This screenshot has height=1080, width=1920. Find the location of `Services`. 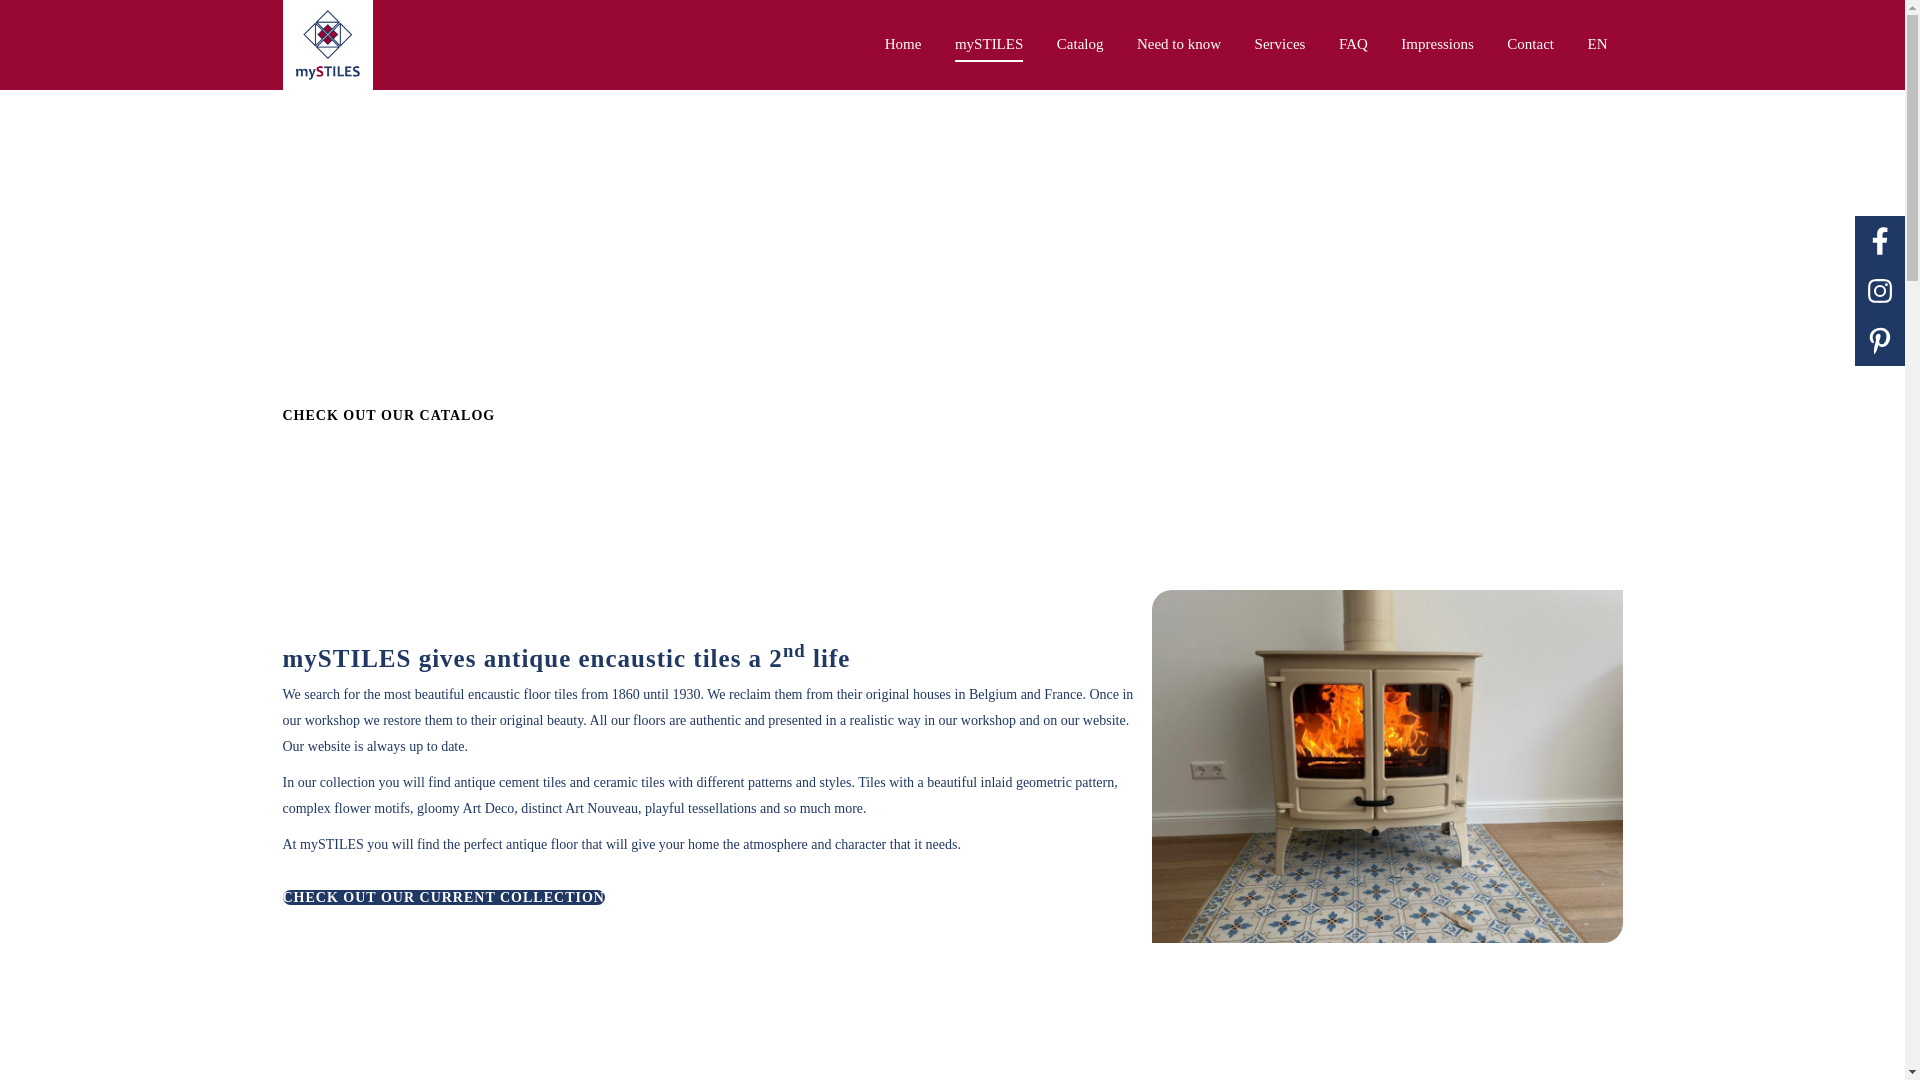

Services is located at coordinates (1280, 44).